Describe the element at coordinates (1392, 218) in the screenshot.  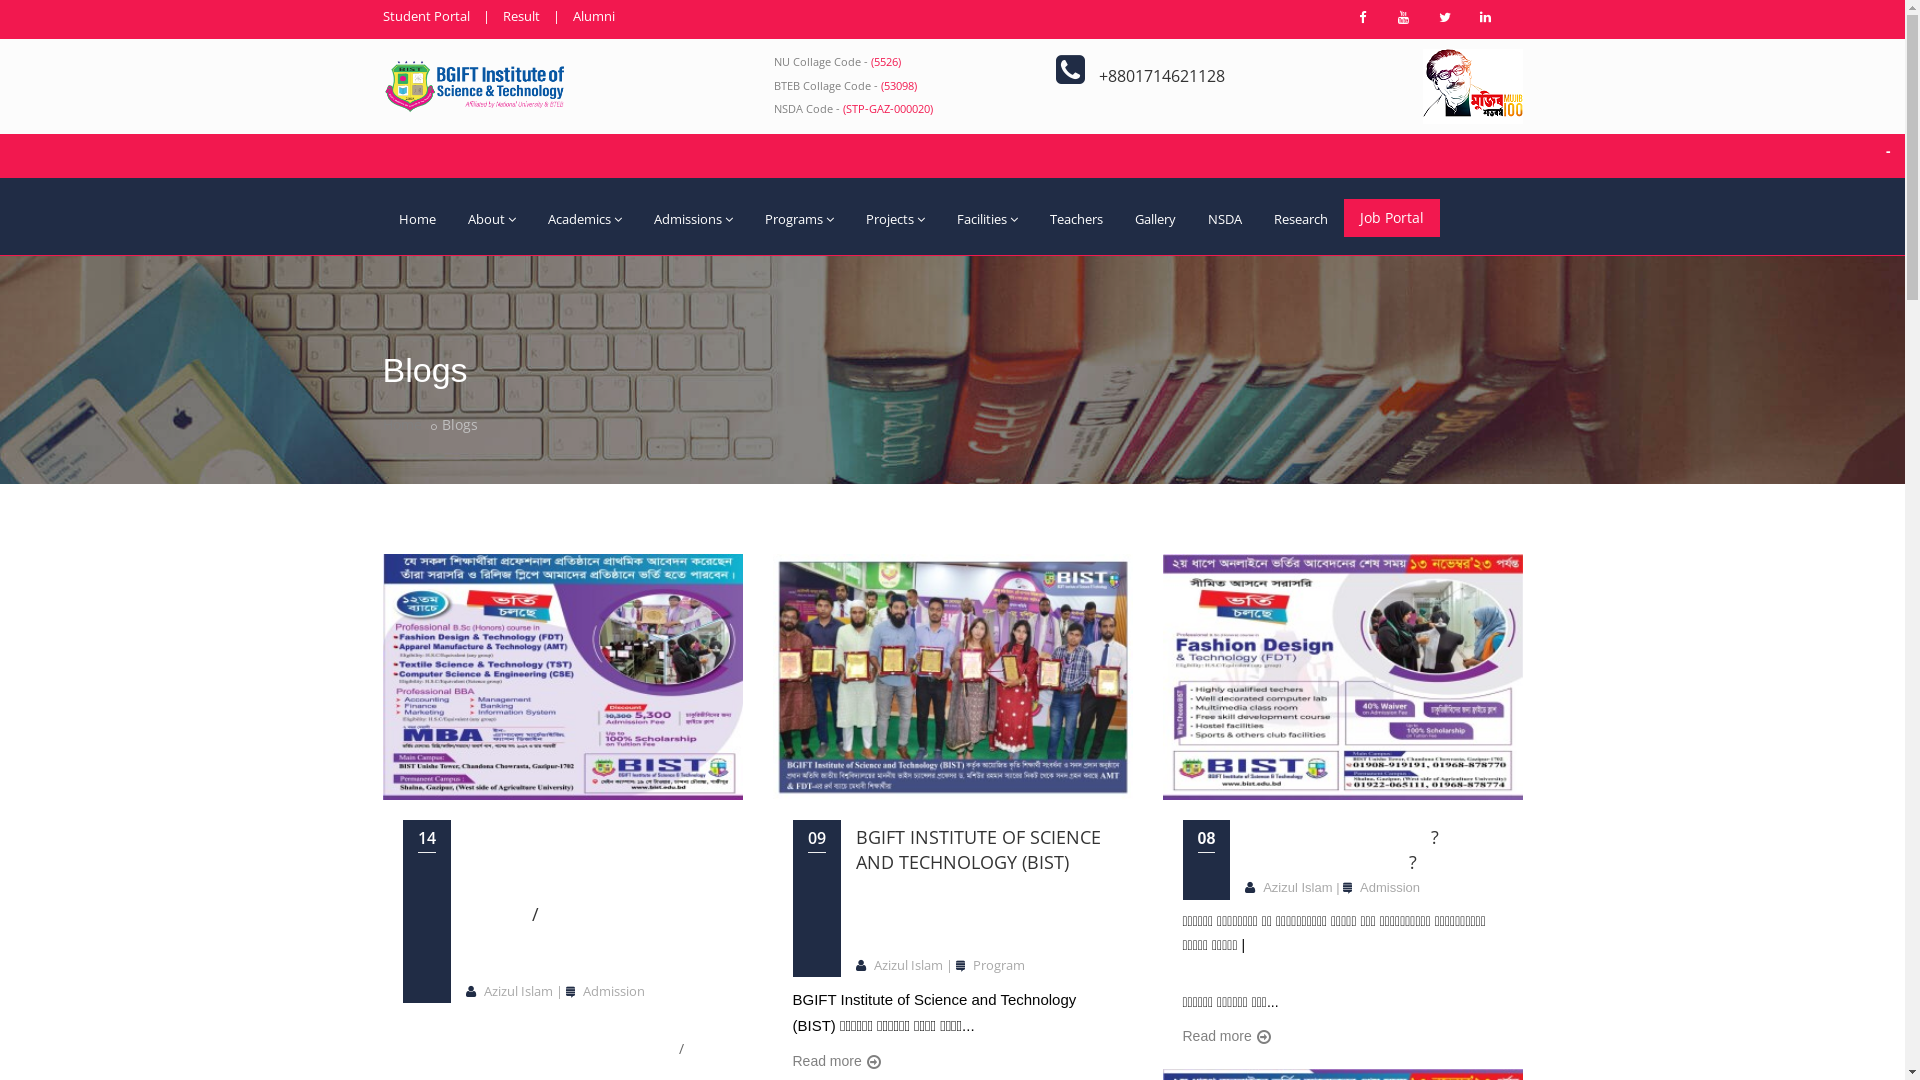
I see `Job Portal` at that location.